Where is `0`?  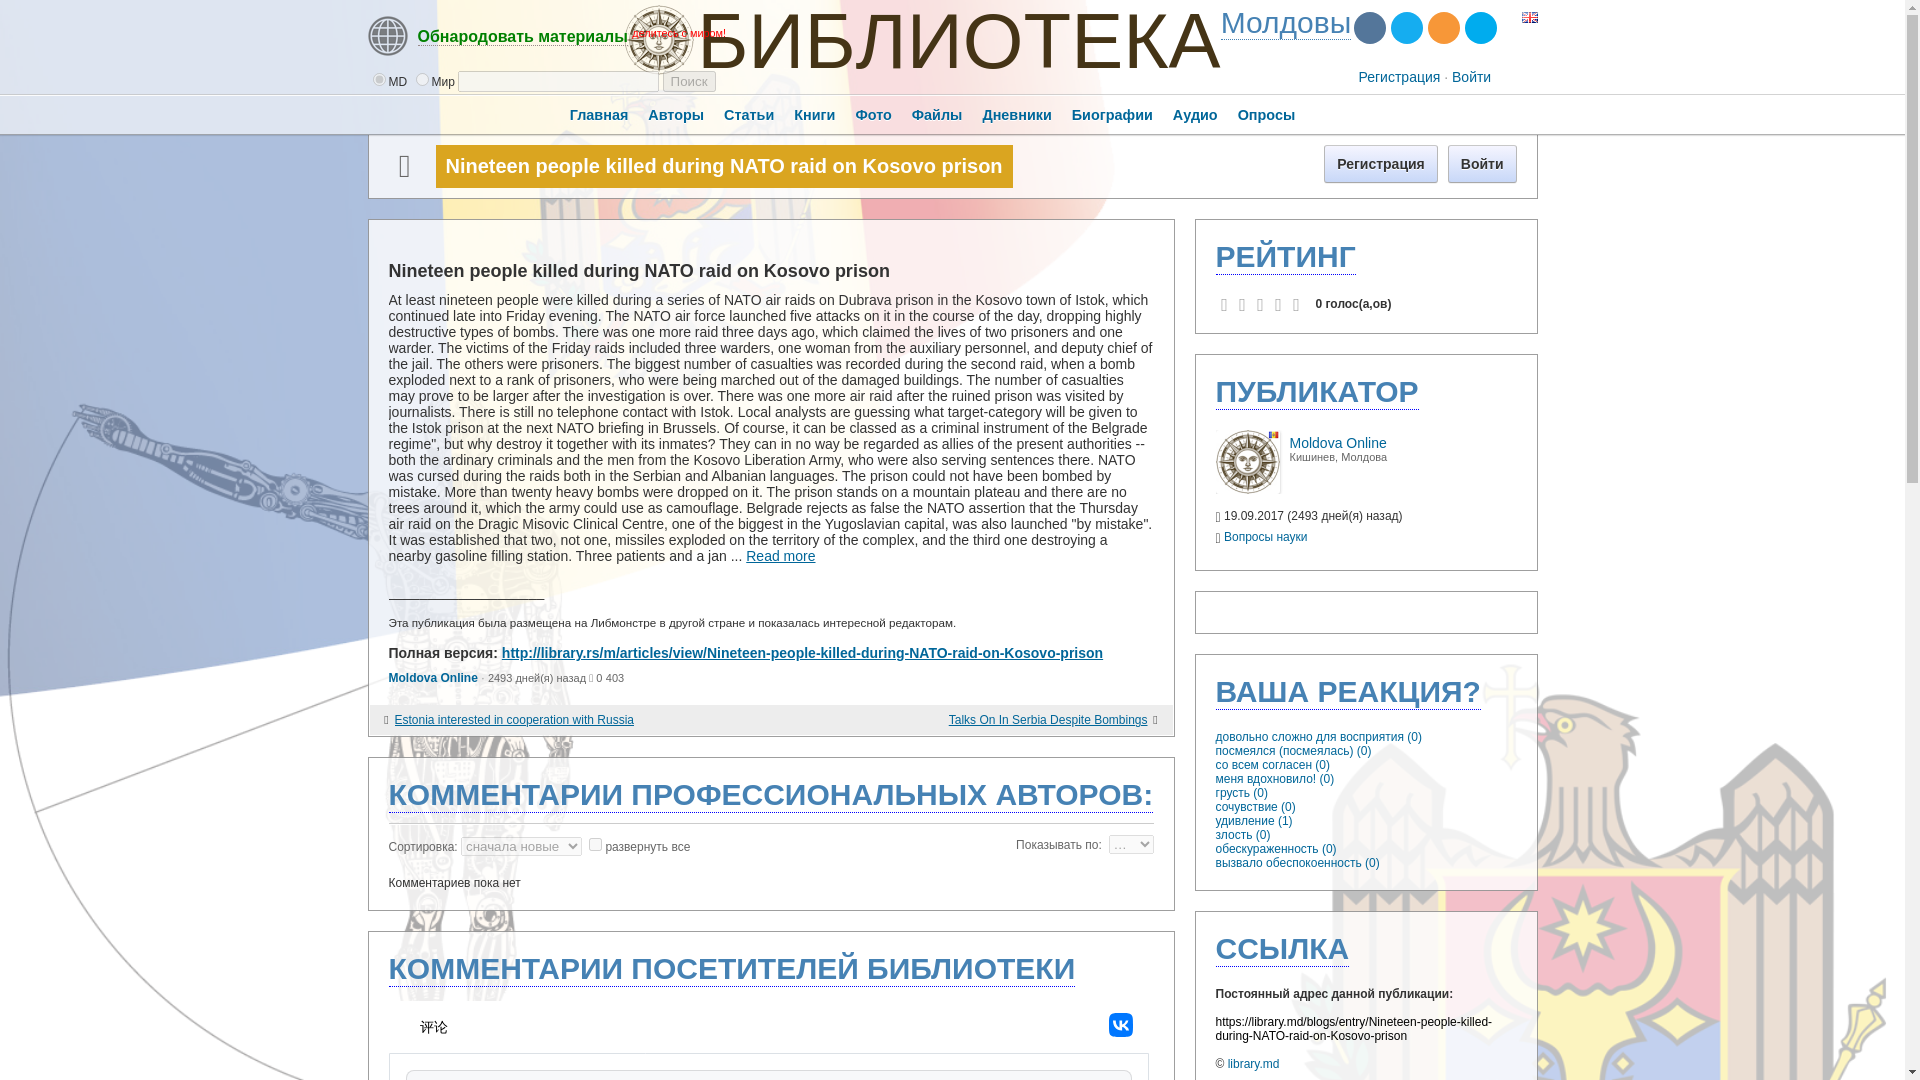
0 is located at coordinates (378, 80).